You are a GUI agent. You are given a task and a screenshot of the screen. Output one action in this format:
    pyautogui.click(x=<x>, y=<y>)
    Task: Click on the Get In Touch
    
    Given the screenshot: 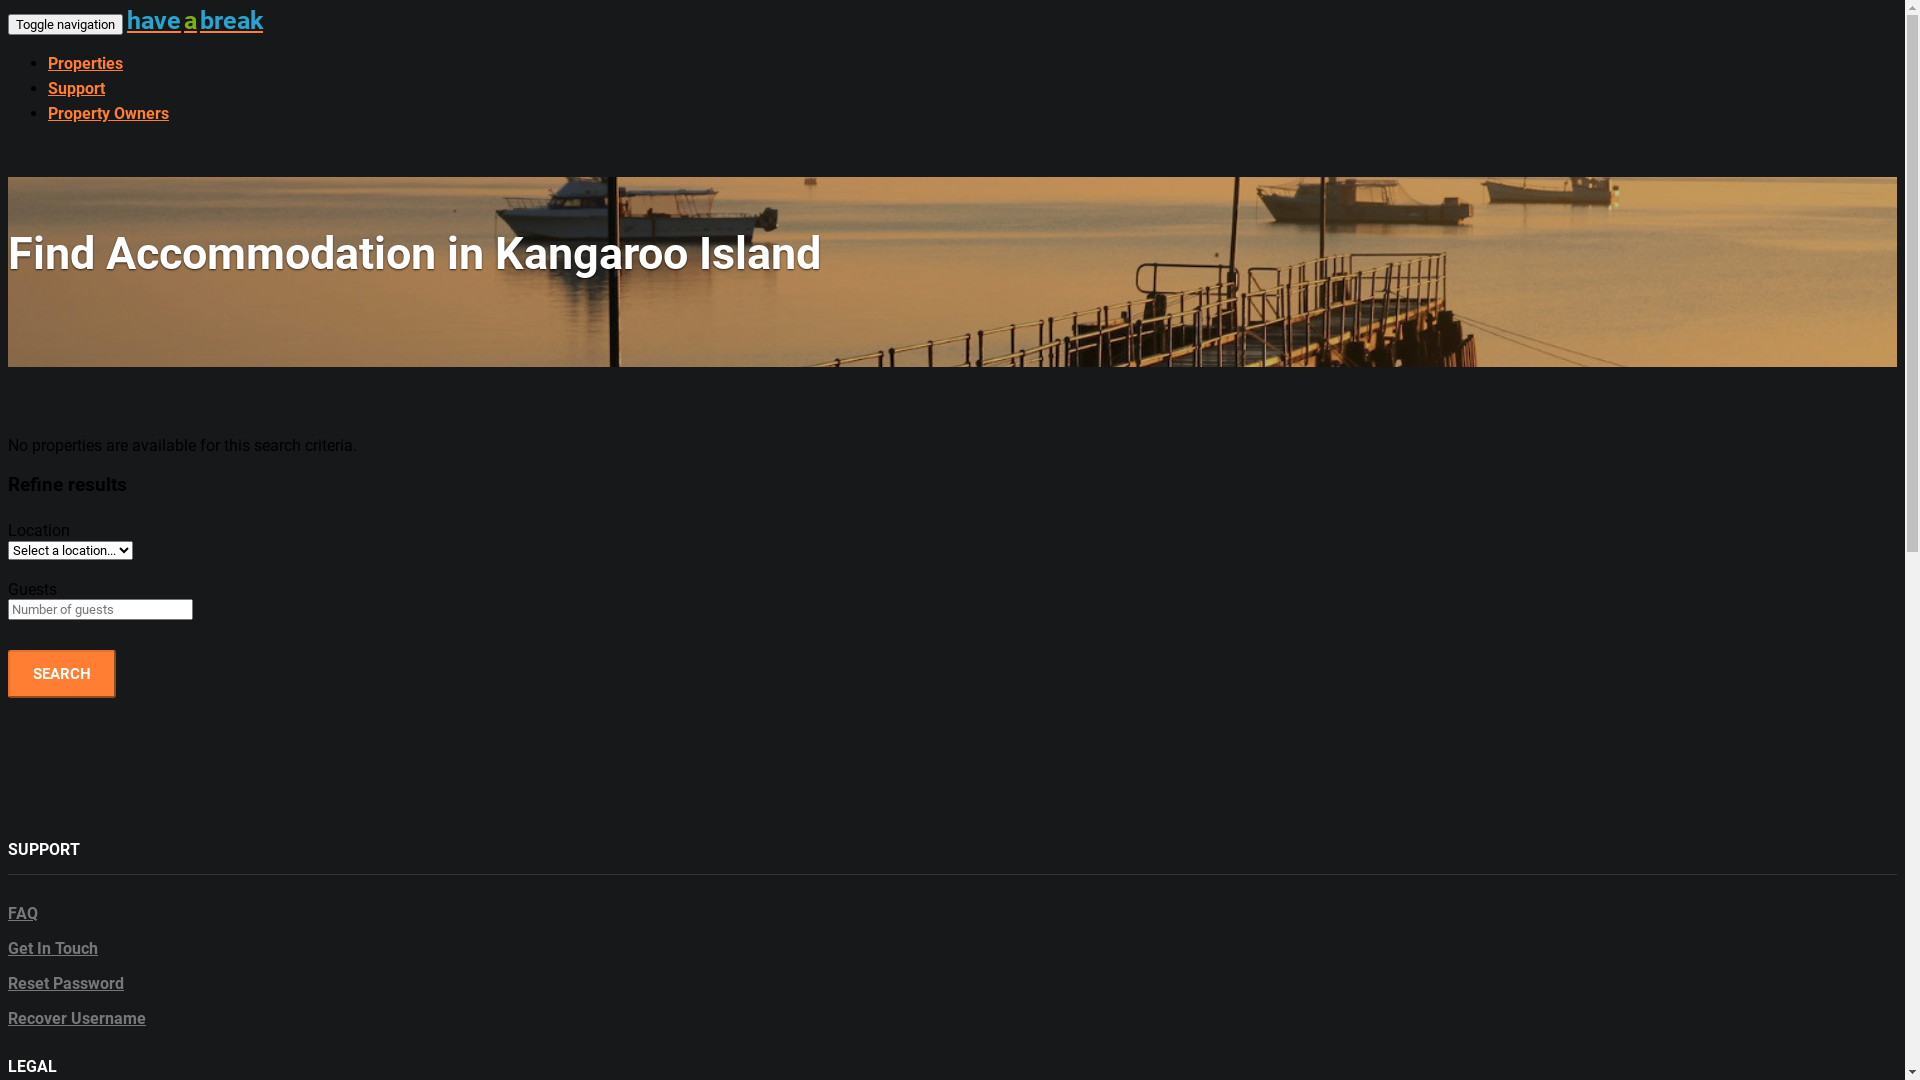 What is the action you would take?
    pyautogui.click(x=53, y=948)
    